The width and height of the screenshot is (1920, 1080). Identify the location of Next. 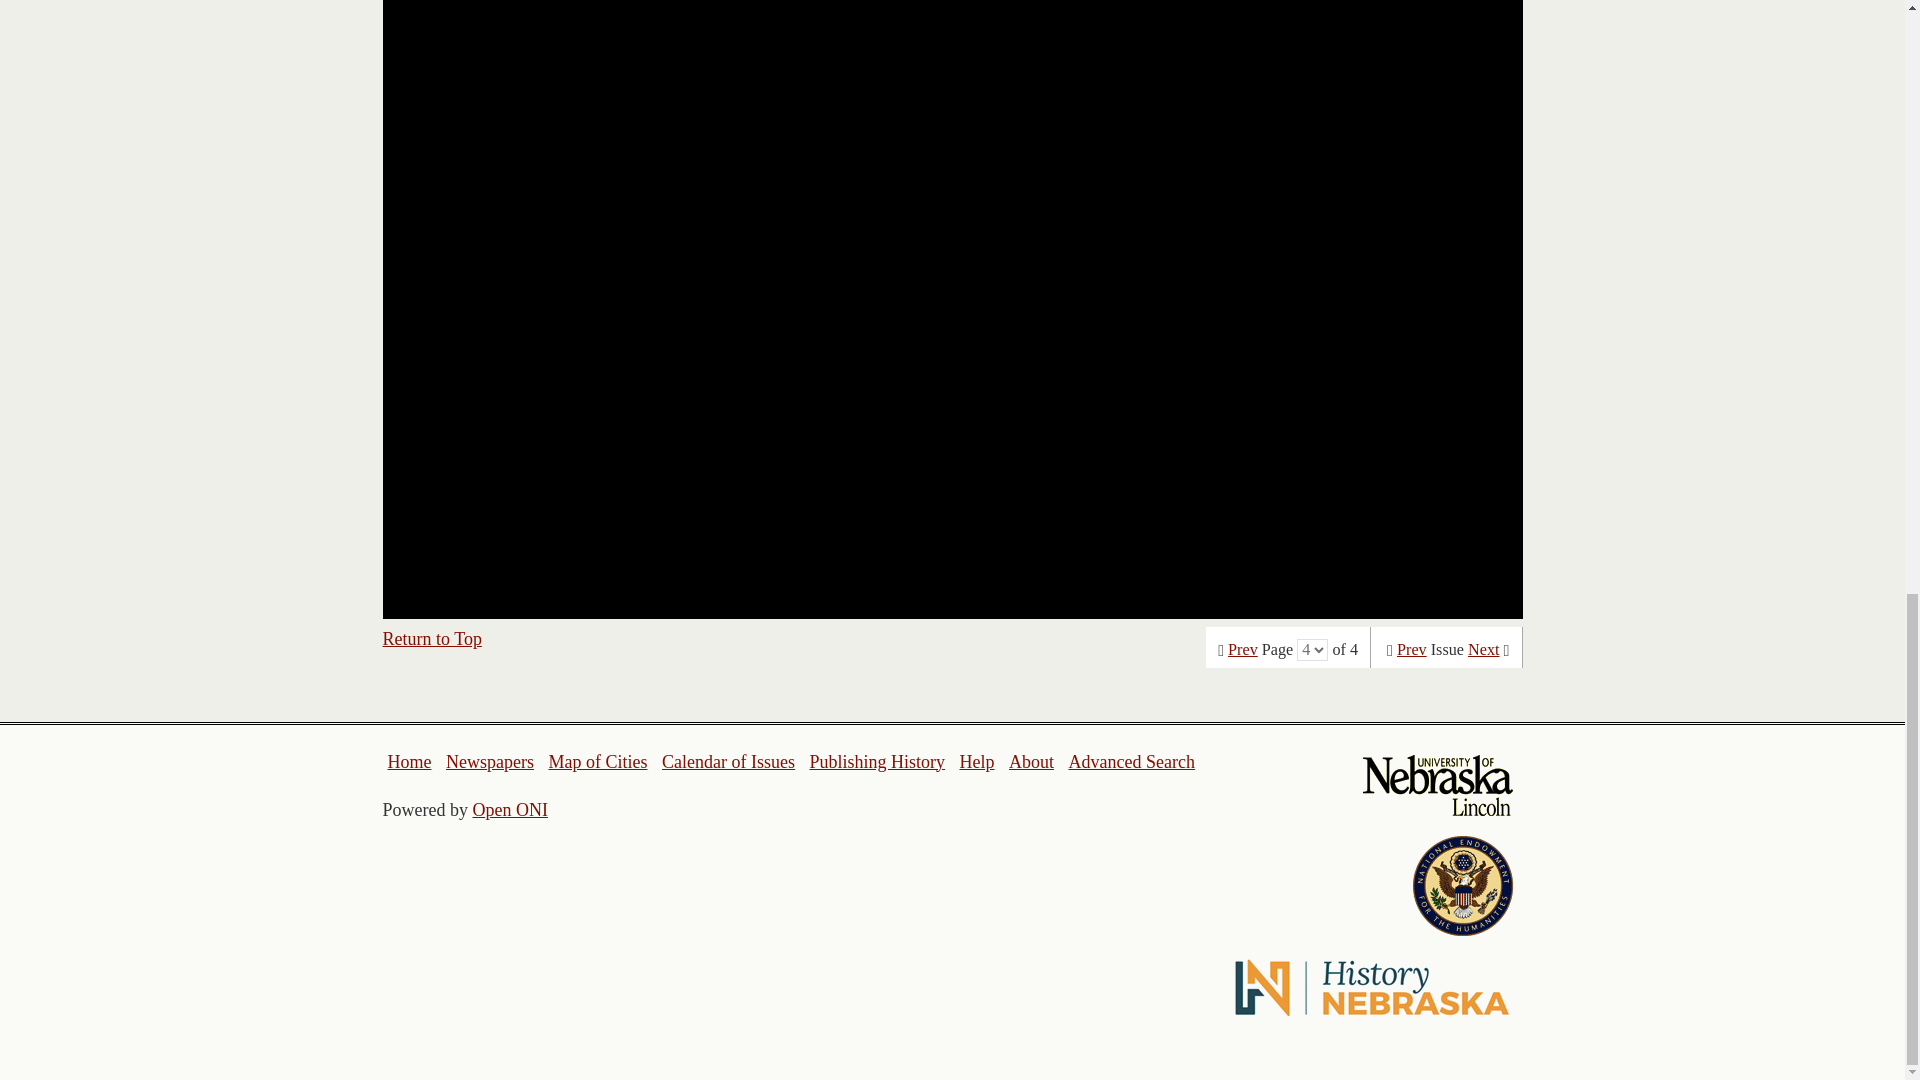
(1484, 650).